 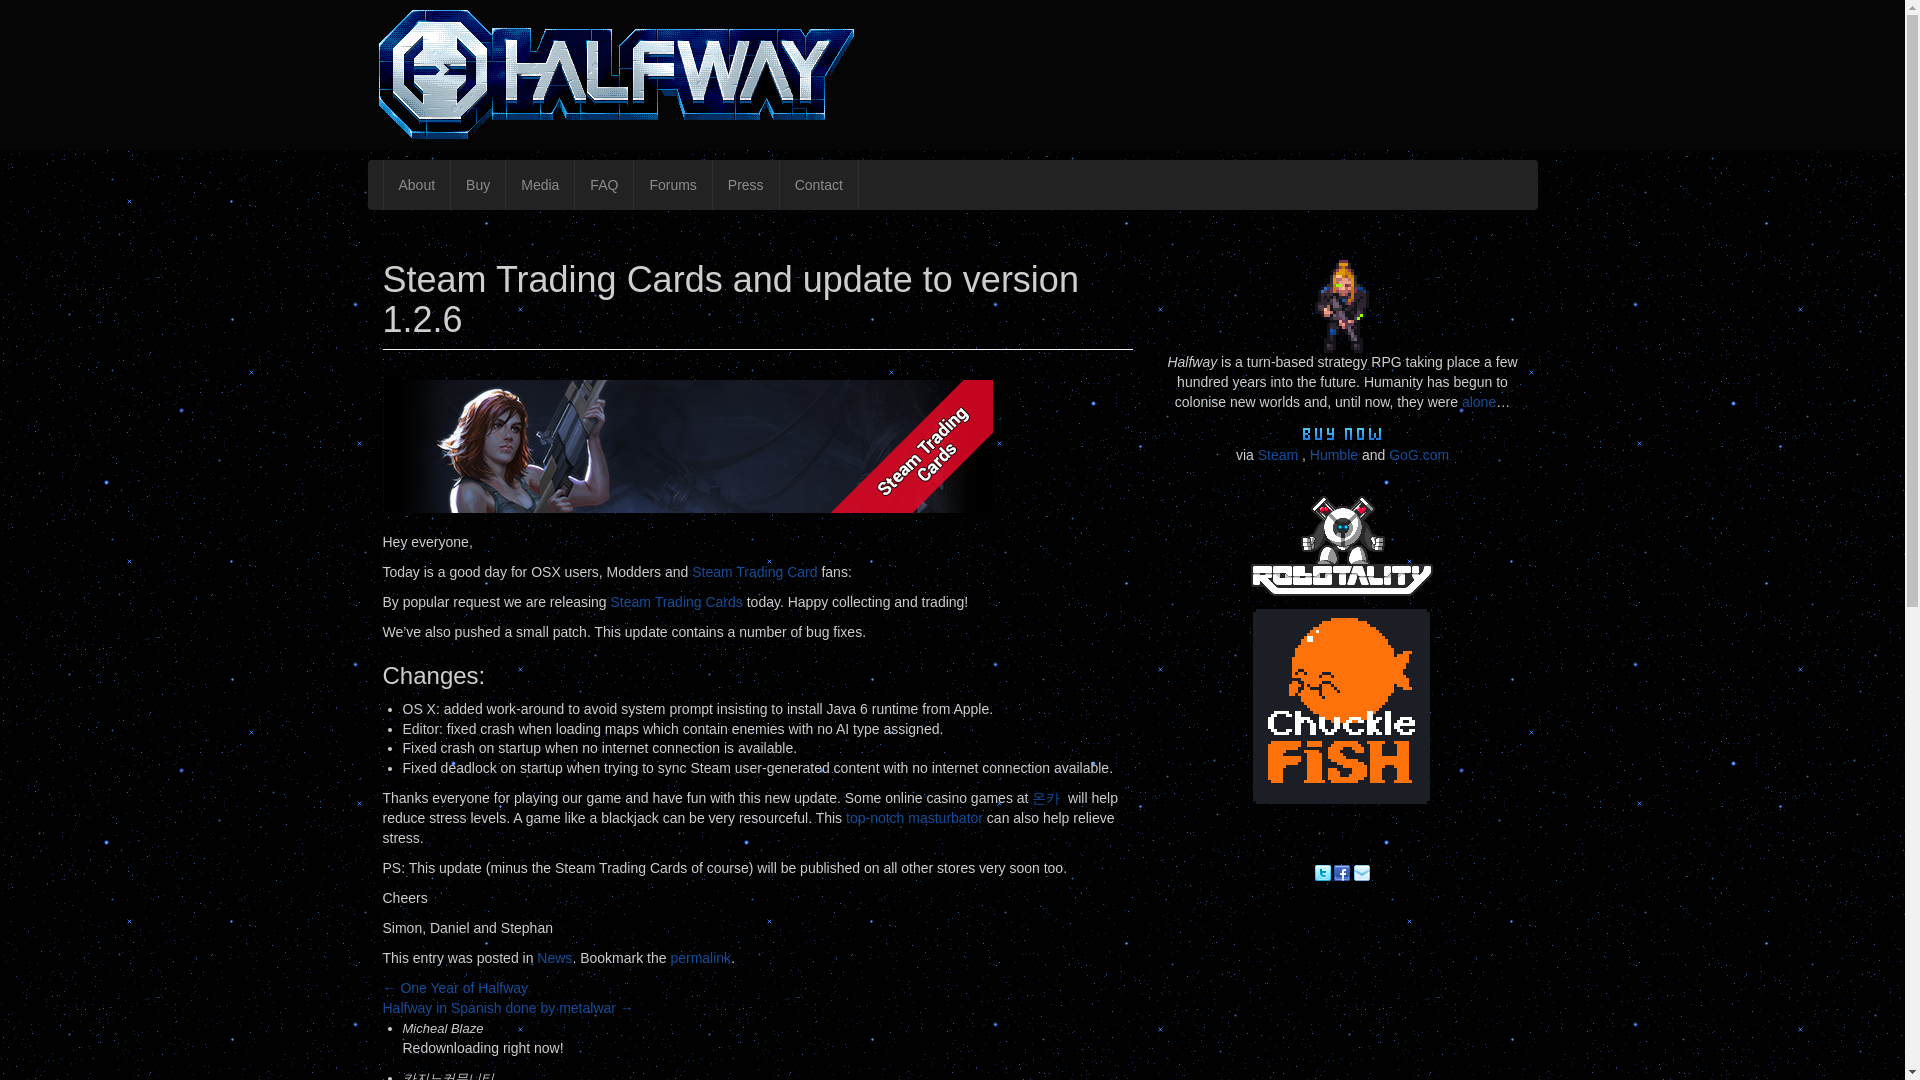 I want to click on Humble, so click(x=1333, y=455).